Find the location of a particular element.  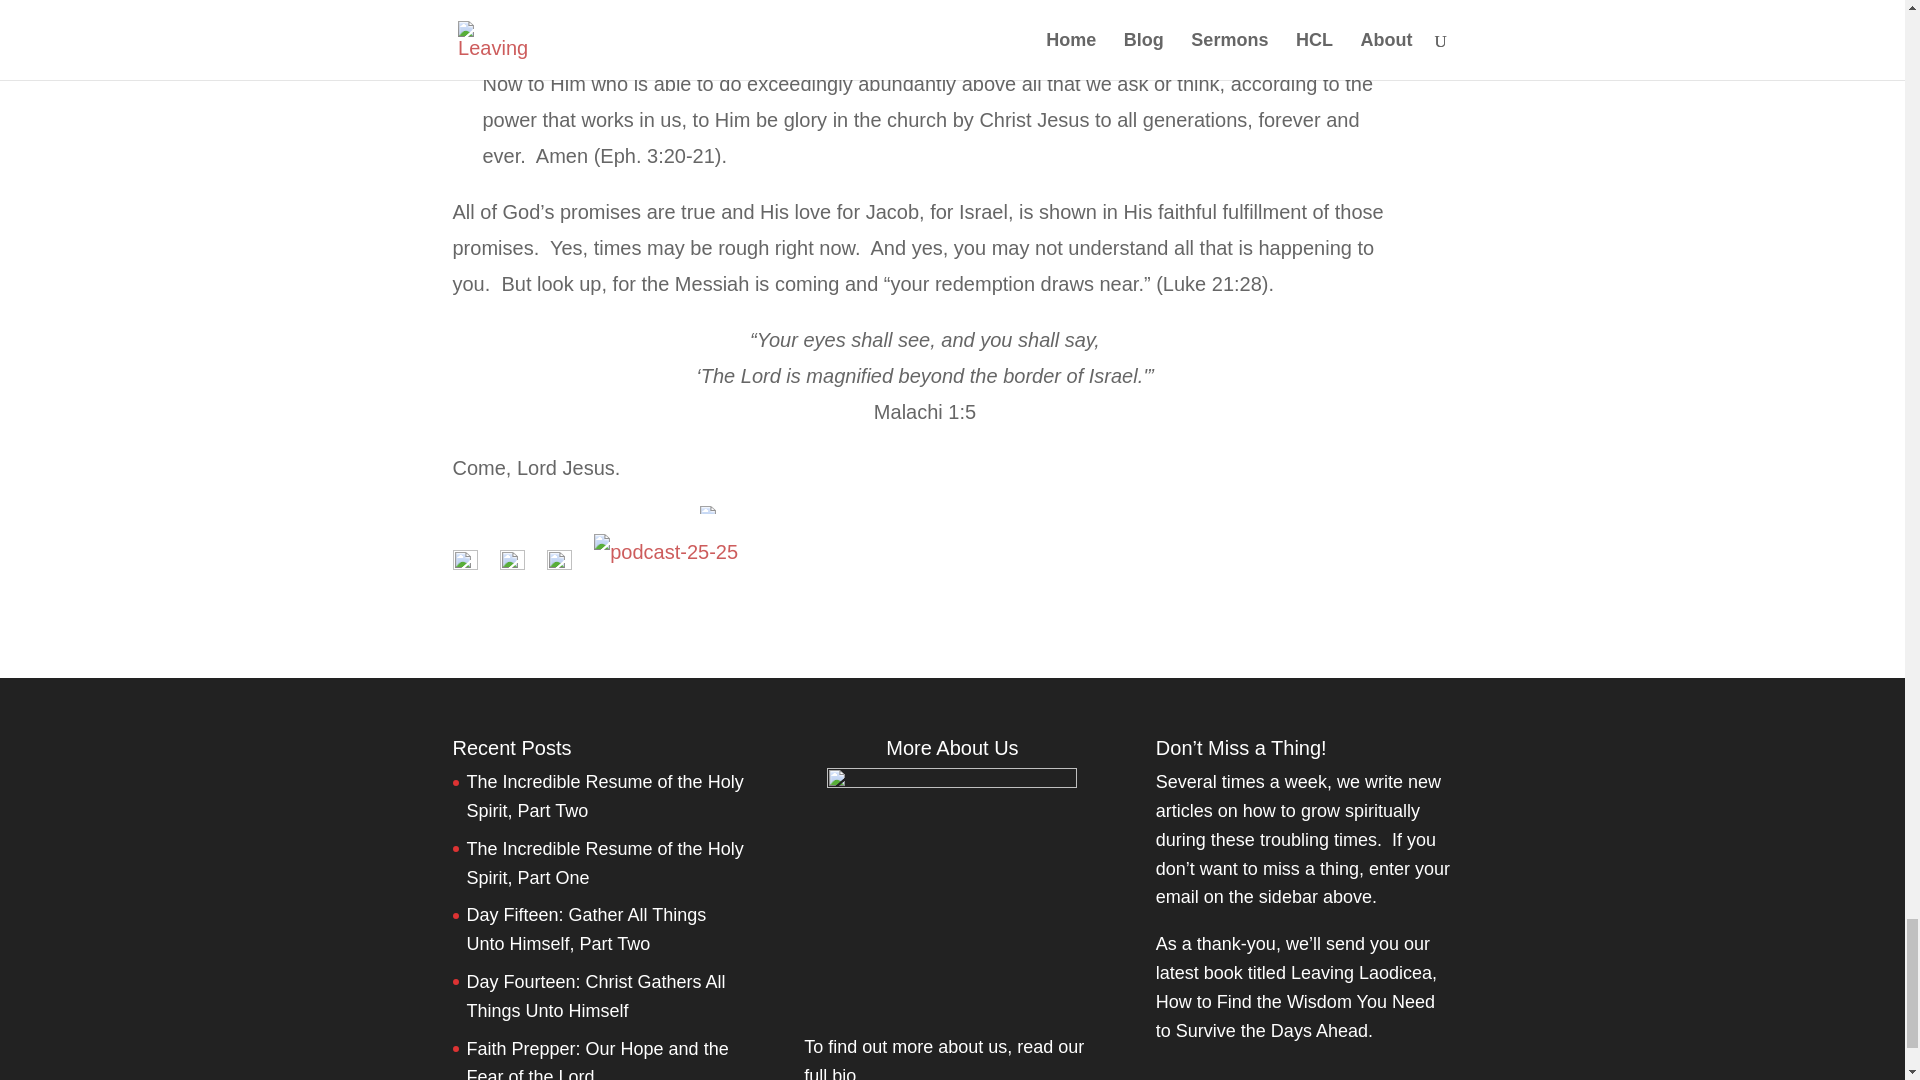

Day Fifteen: Gather All Things Unto Himself, Part Two is located at coordinates (586, 929).